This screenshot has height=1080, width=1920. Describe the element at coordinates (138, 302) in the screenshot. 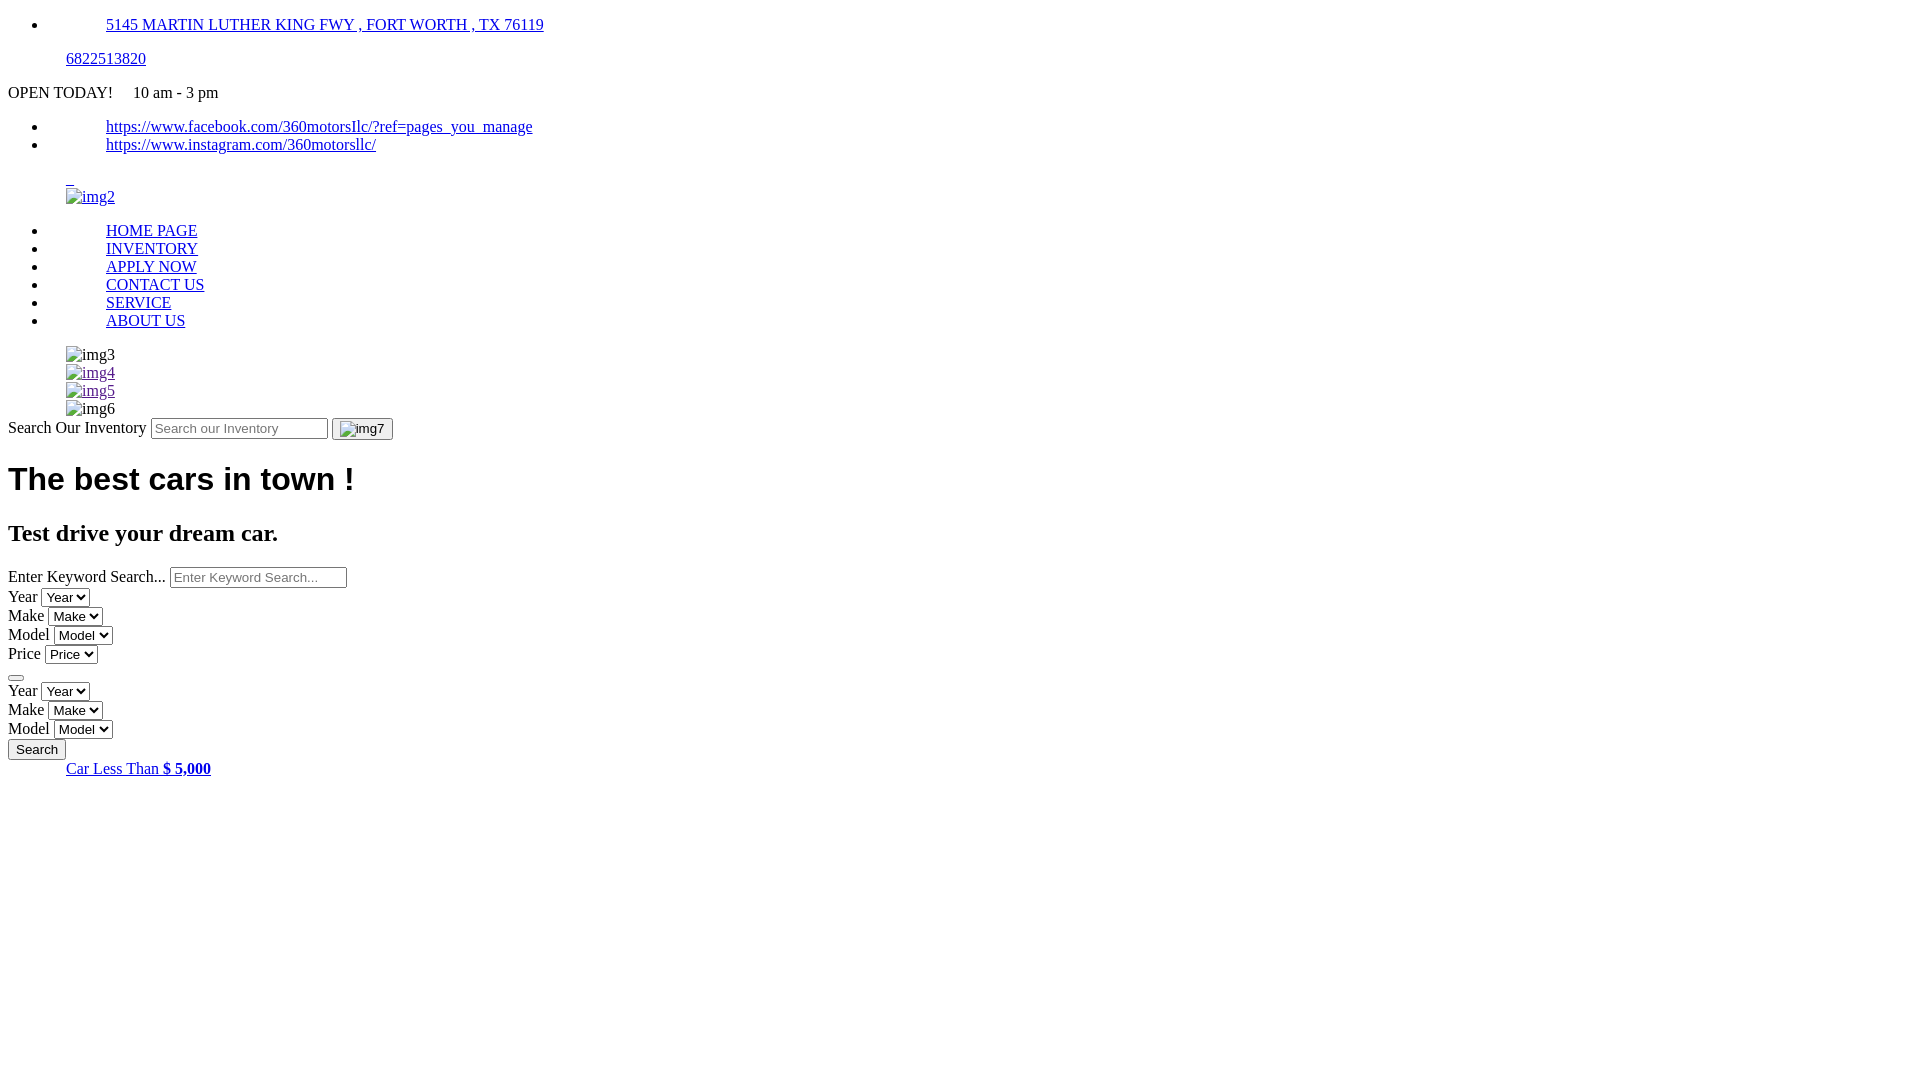

I see `SERVICE` at that location.